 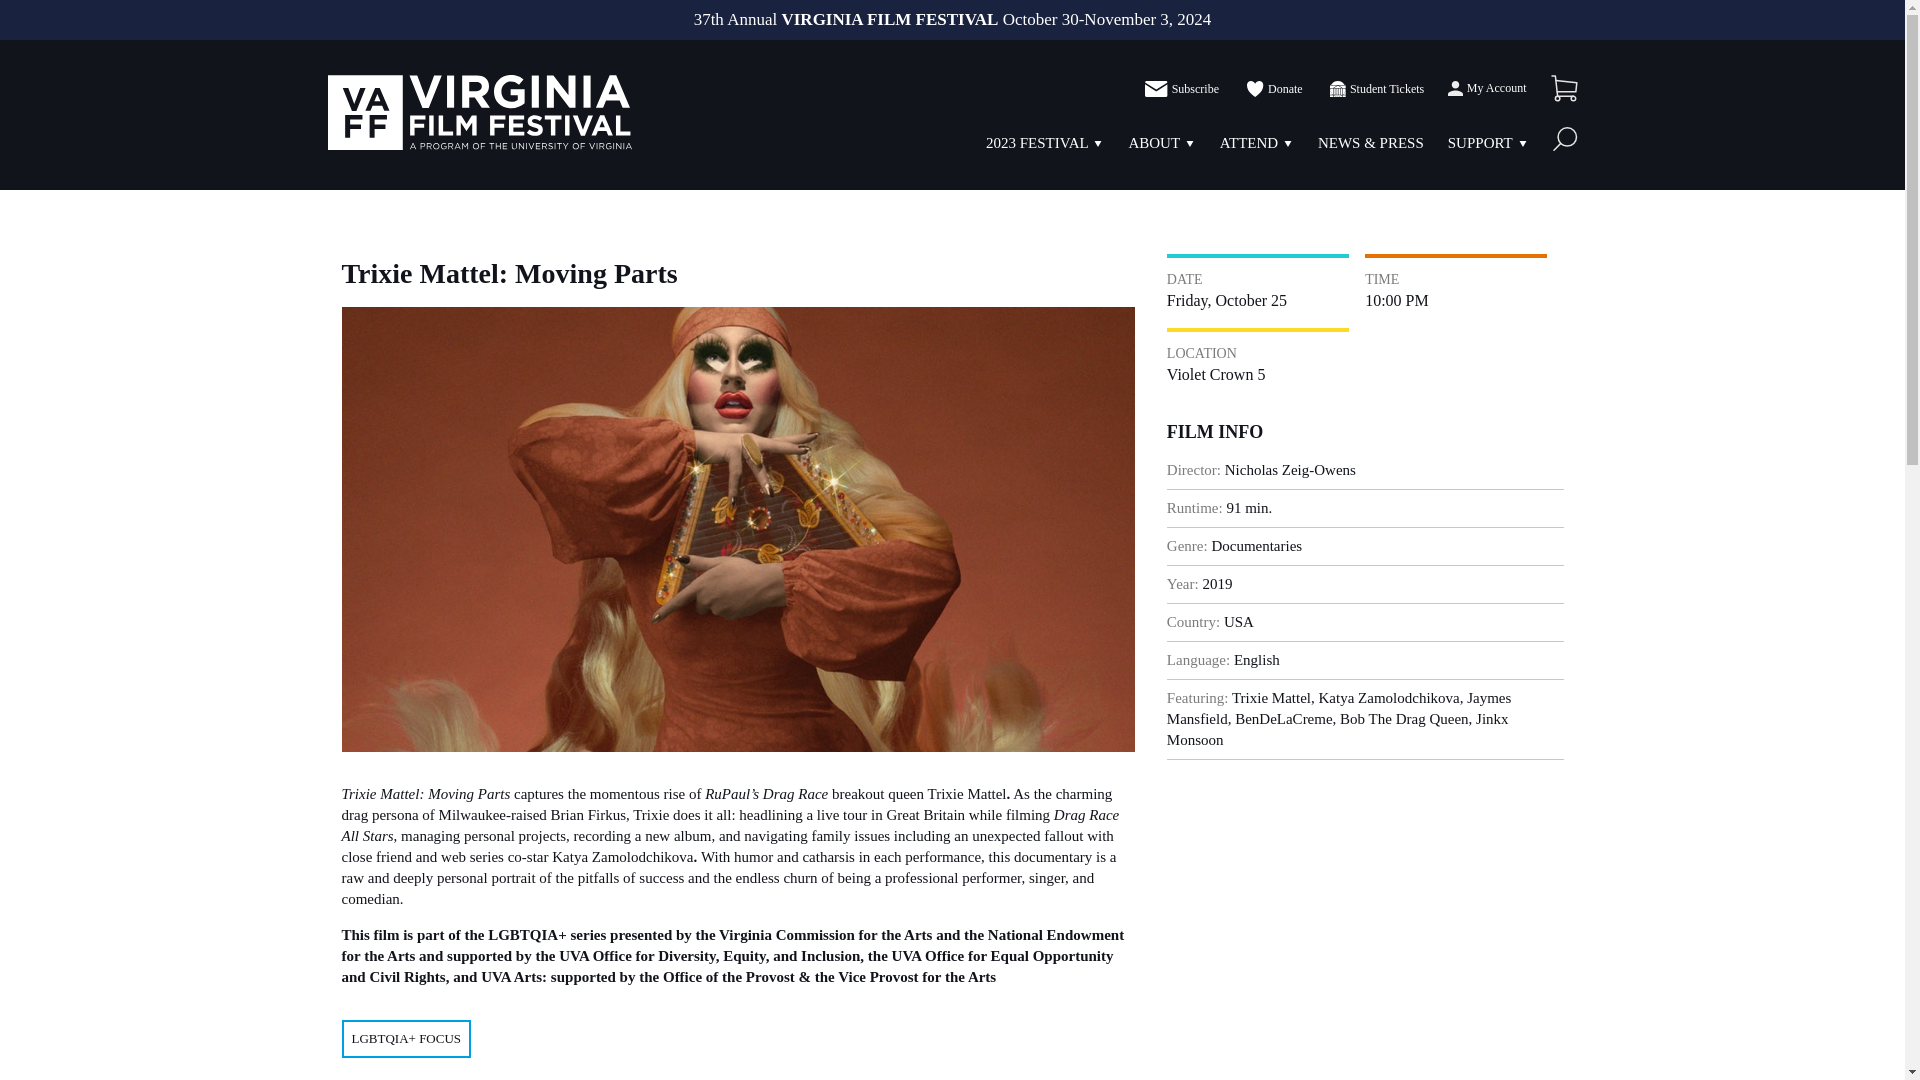 I want to click on ATTEND, so click(x=1248, y=143).